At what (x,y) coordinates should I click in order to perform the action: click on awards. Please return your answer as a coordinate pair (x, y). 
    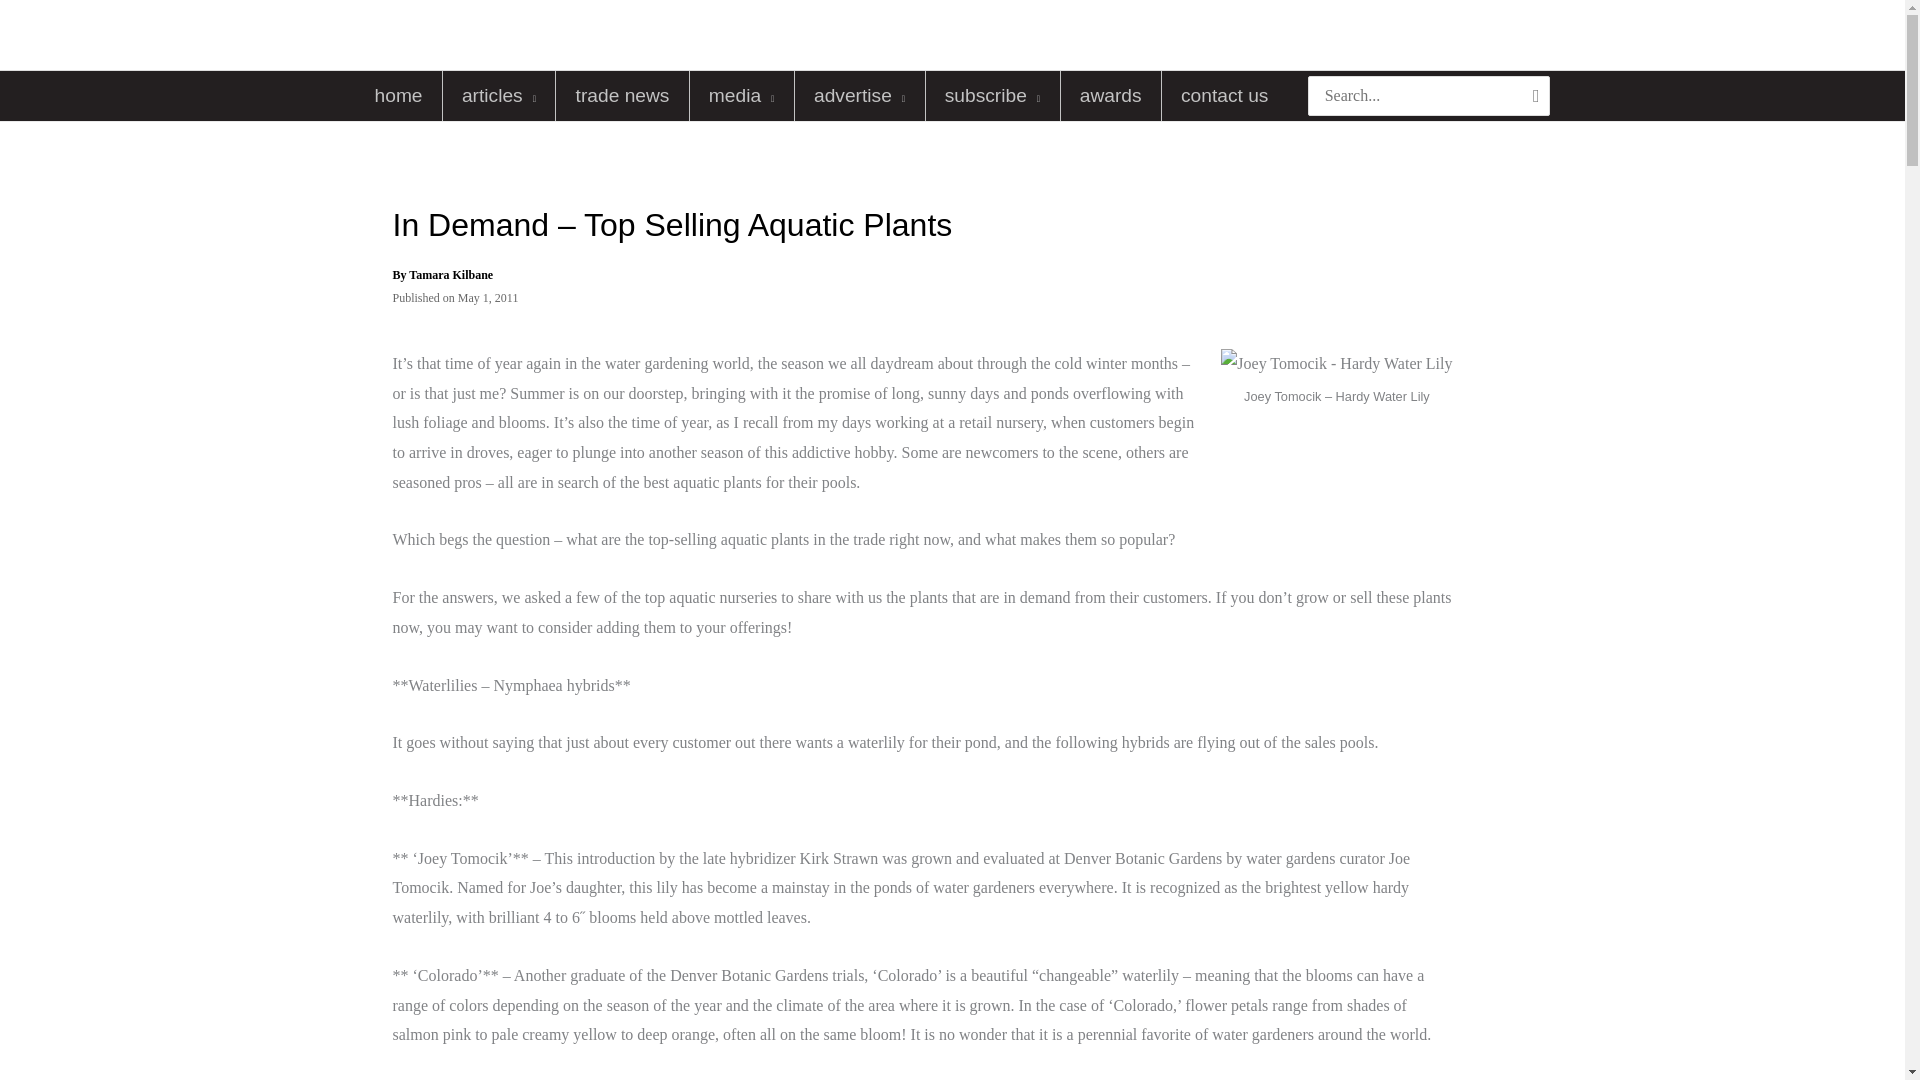
    Looking at the image, I should click on (1111, 96).